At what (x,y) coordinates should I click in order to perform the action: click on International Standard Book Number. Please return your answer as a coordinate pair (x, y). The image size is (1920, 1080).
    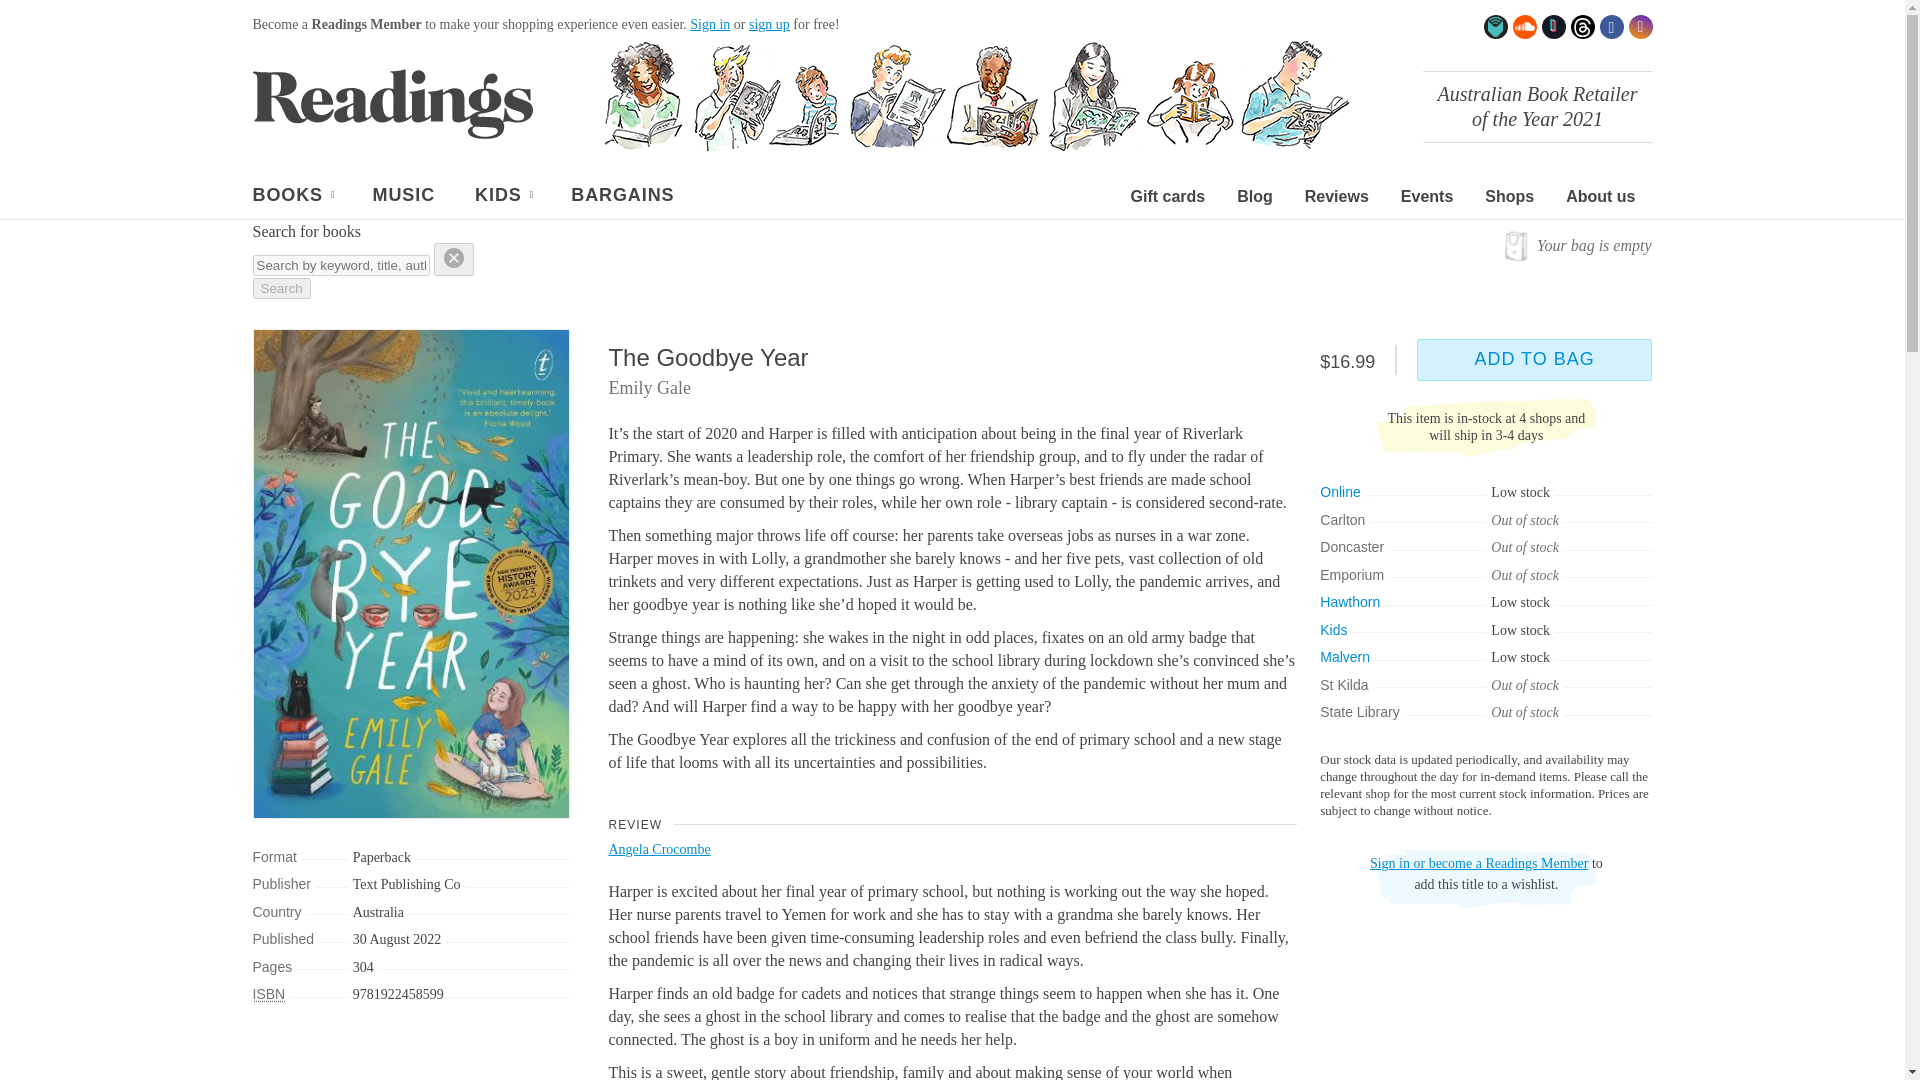
    Looking at the image, I should click on (268, 994).